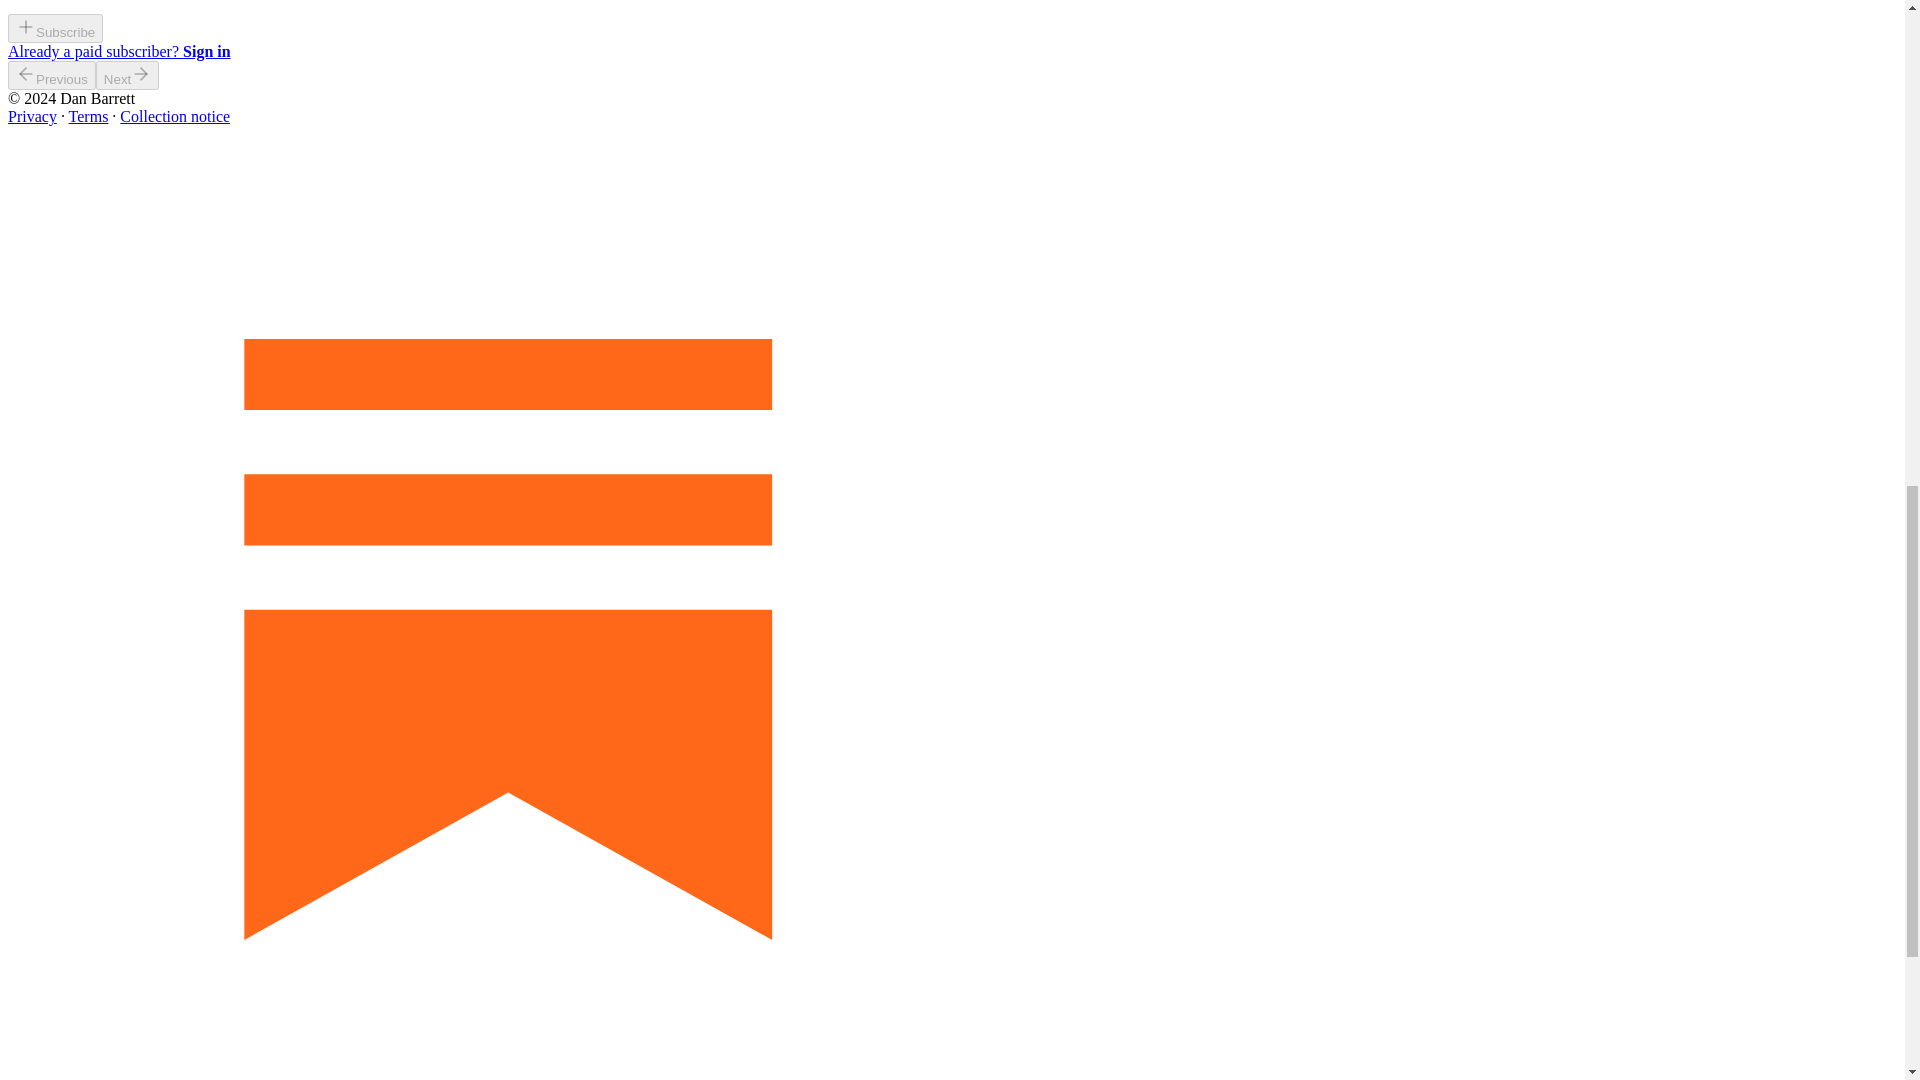  I want to click on Privacy, so click(32, 116).